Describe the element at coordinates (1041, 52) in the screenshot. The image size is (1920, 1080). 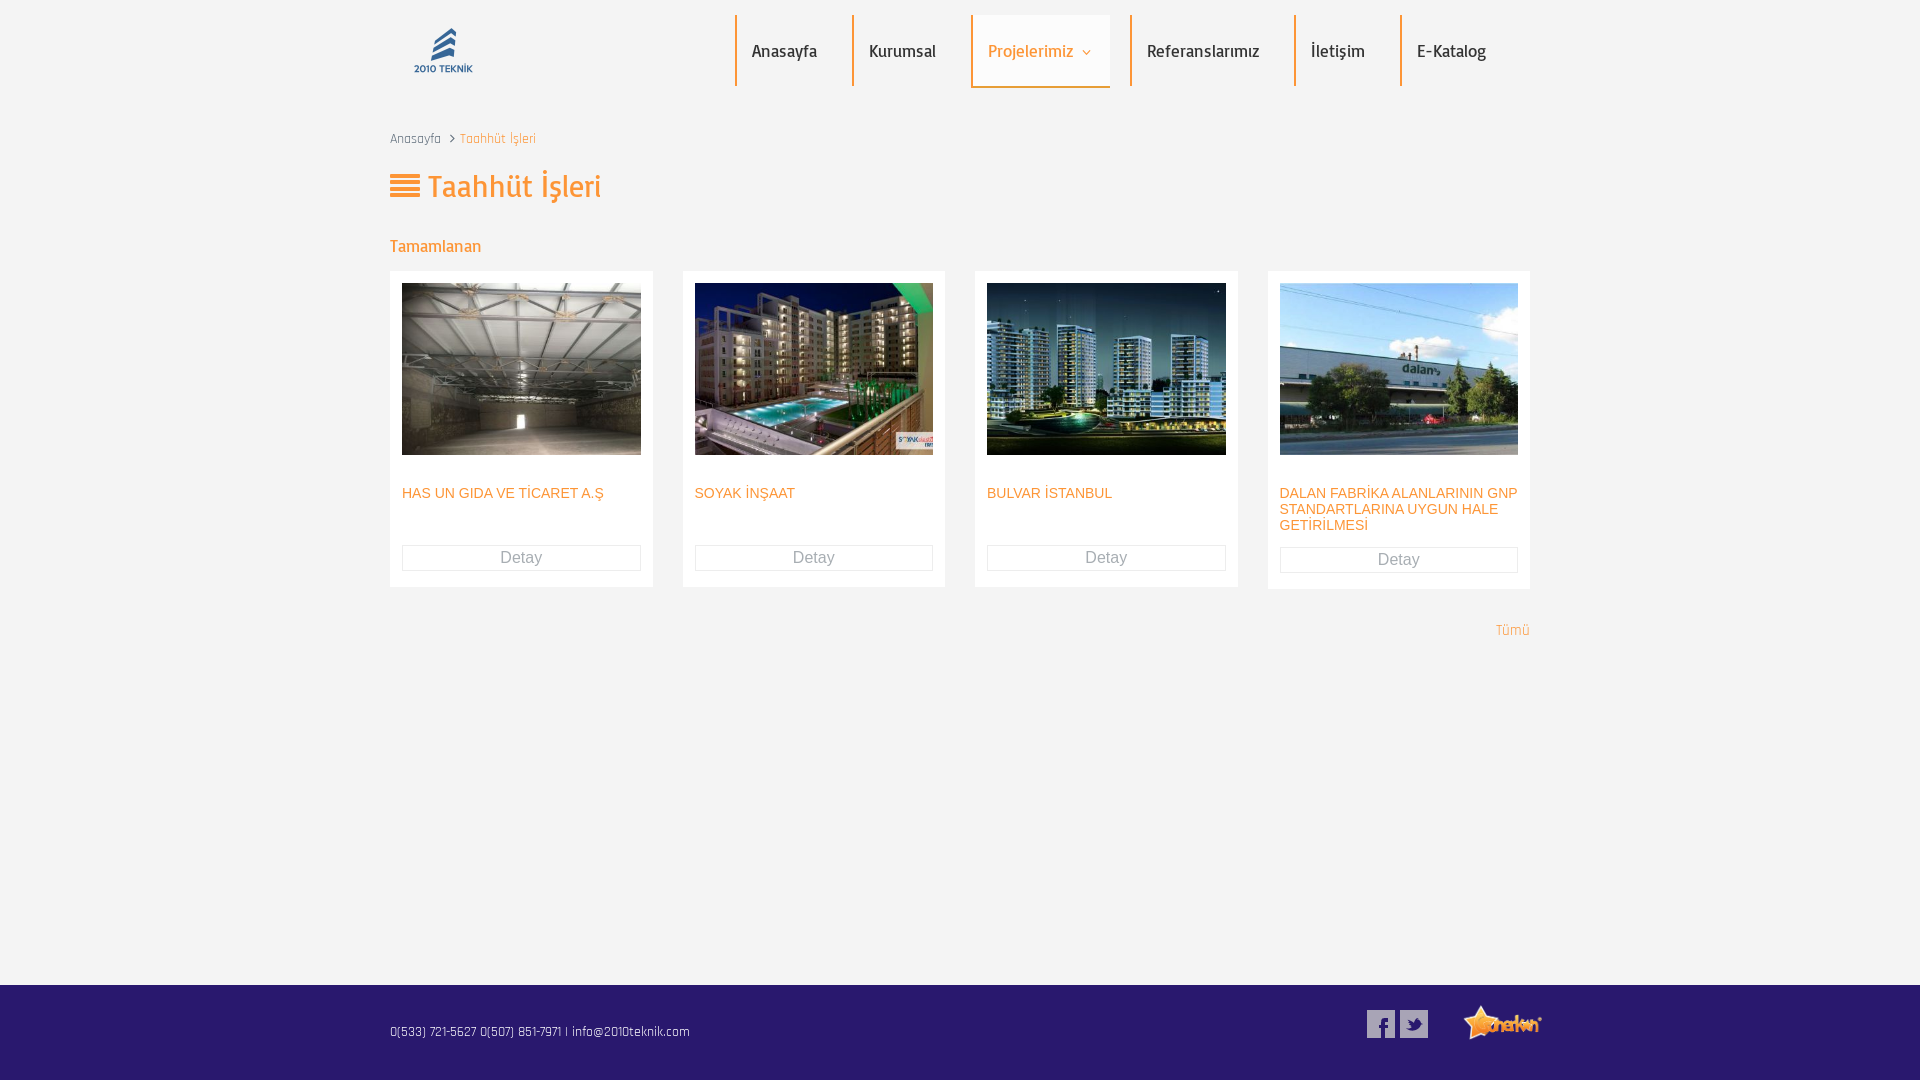
I see `Projelerimiz` at that location.